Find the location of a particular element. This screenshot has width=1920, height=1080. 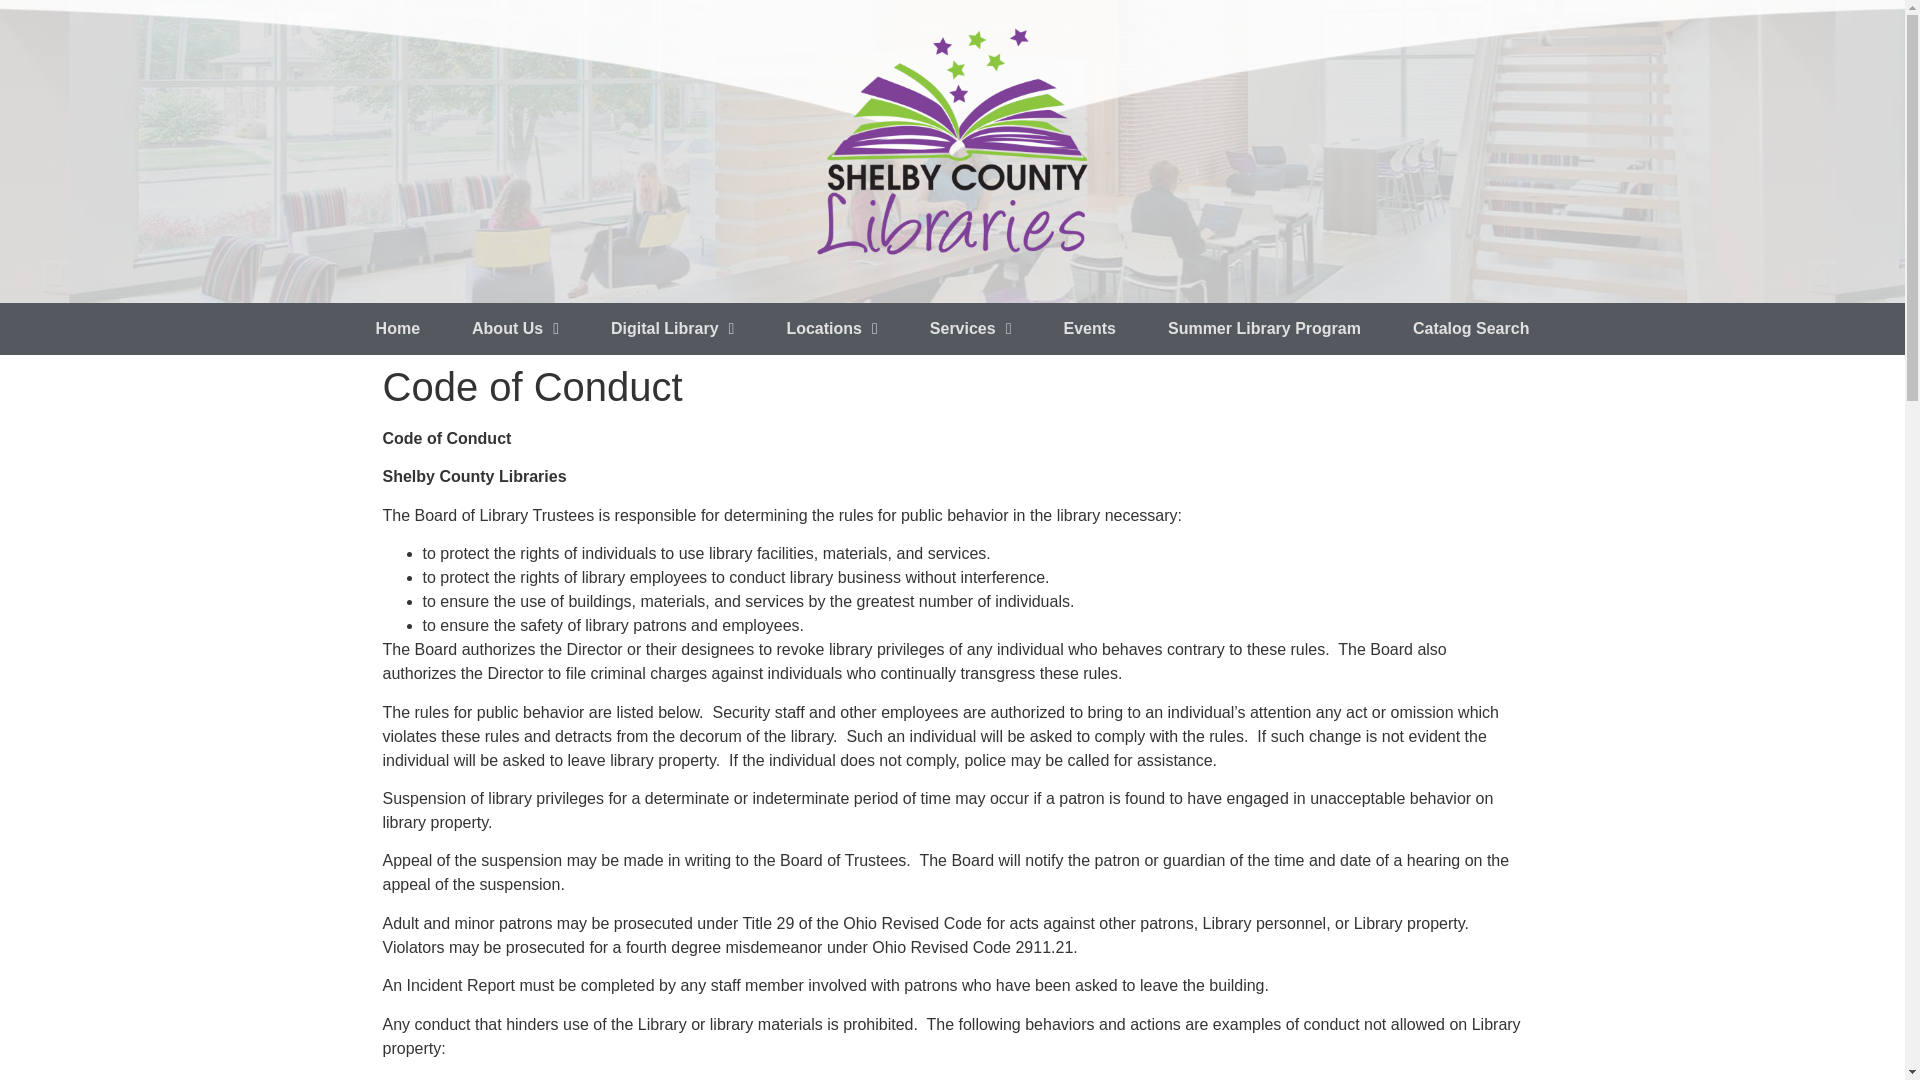

About Us is located at coordinates (515, 328).